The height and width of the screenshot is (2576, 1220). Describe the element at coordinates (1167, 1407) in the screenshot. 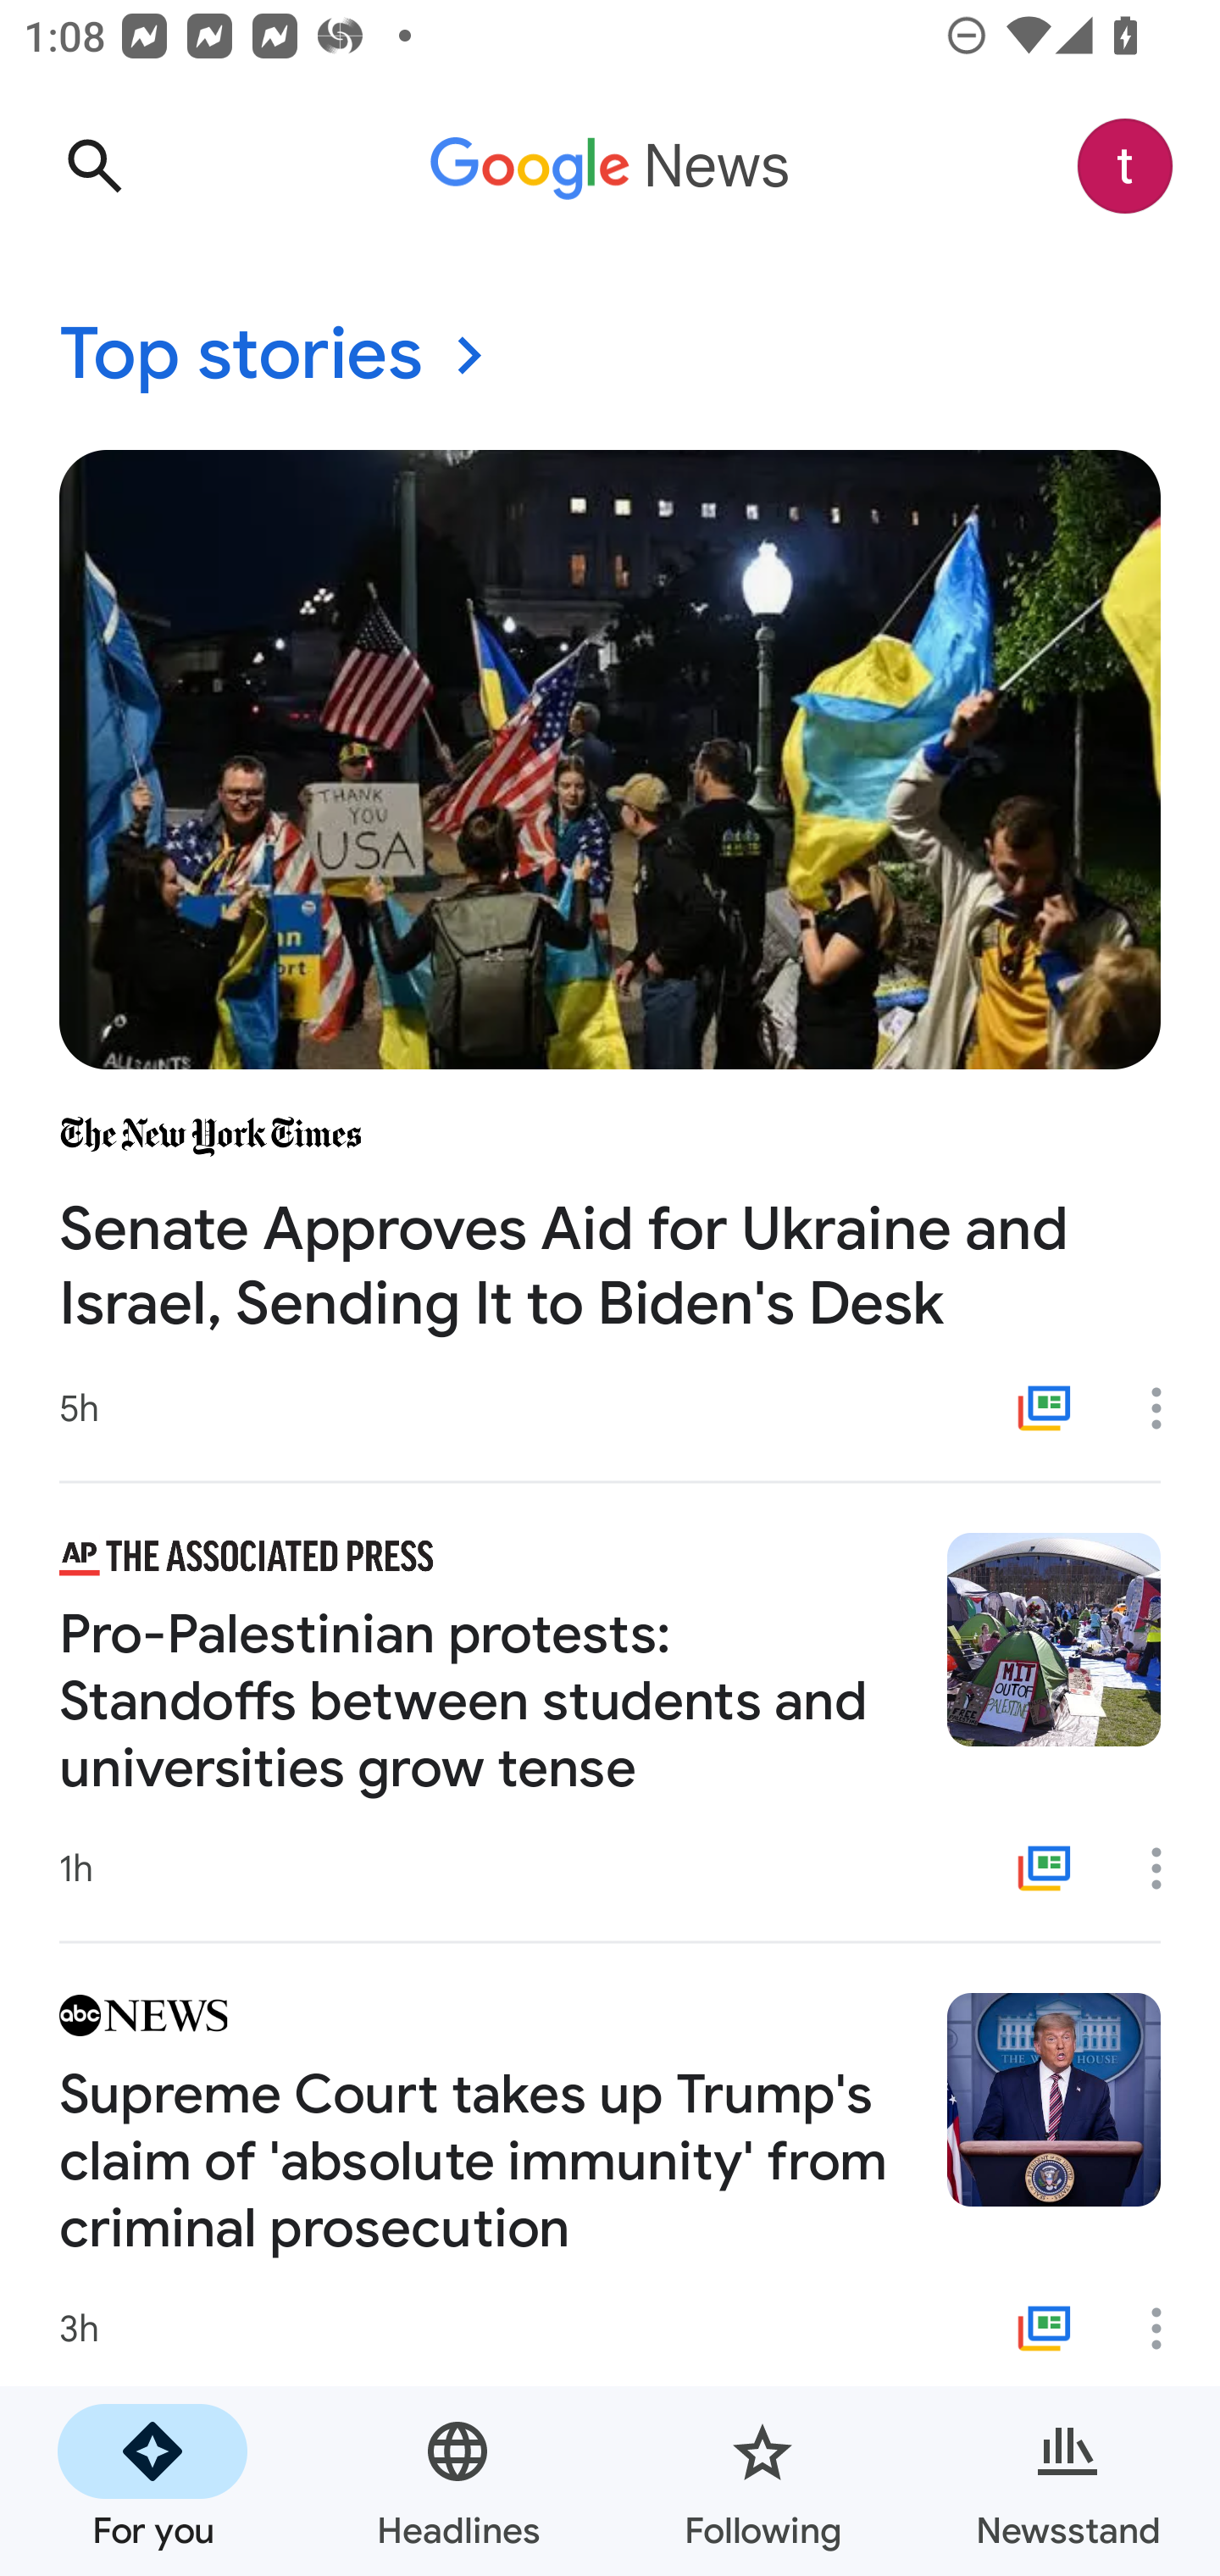

I see `More options` at that location.